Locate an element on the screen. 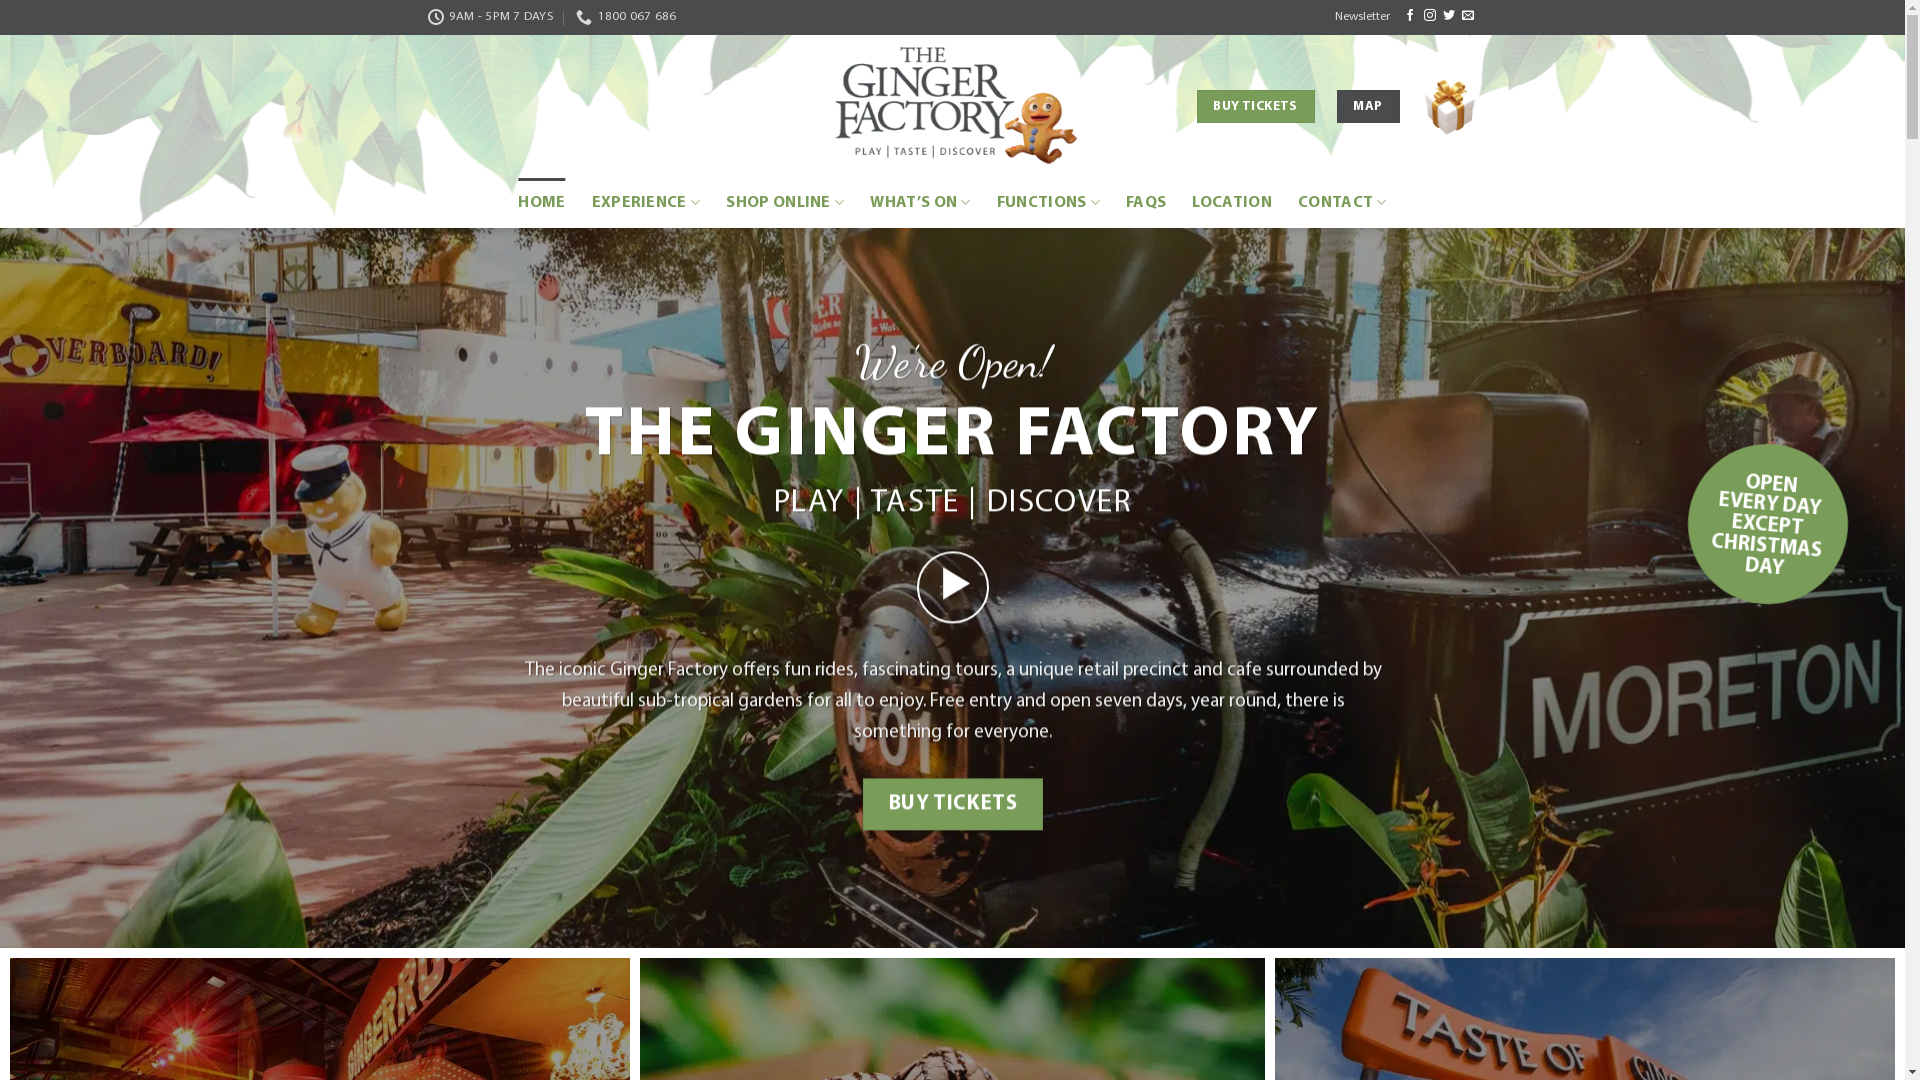  The Ginger Factory is located at coordinates (953, 106).